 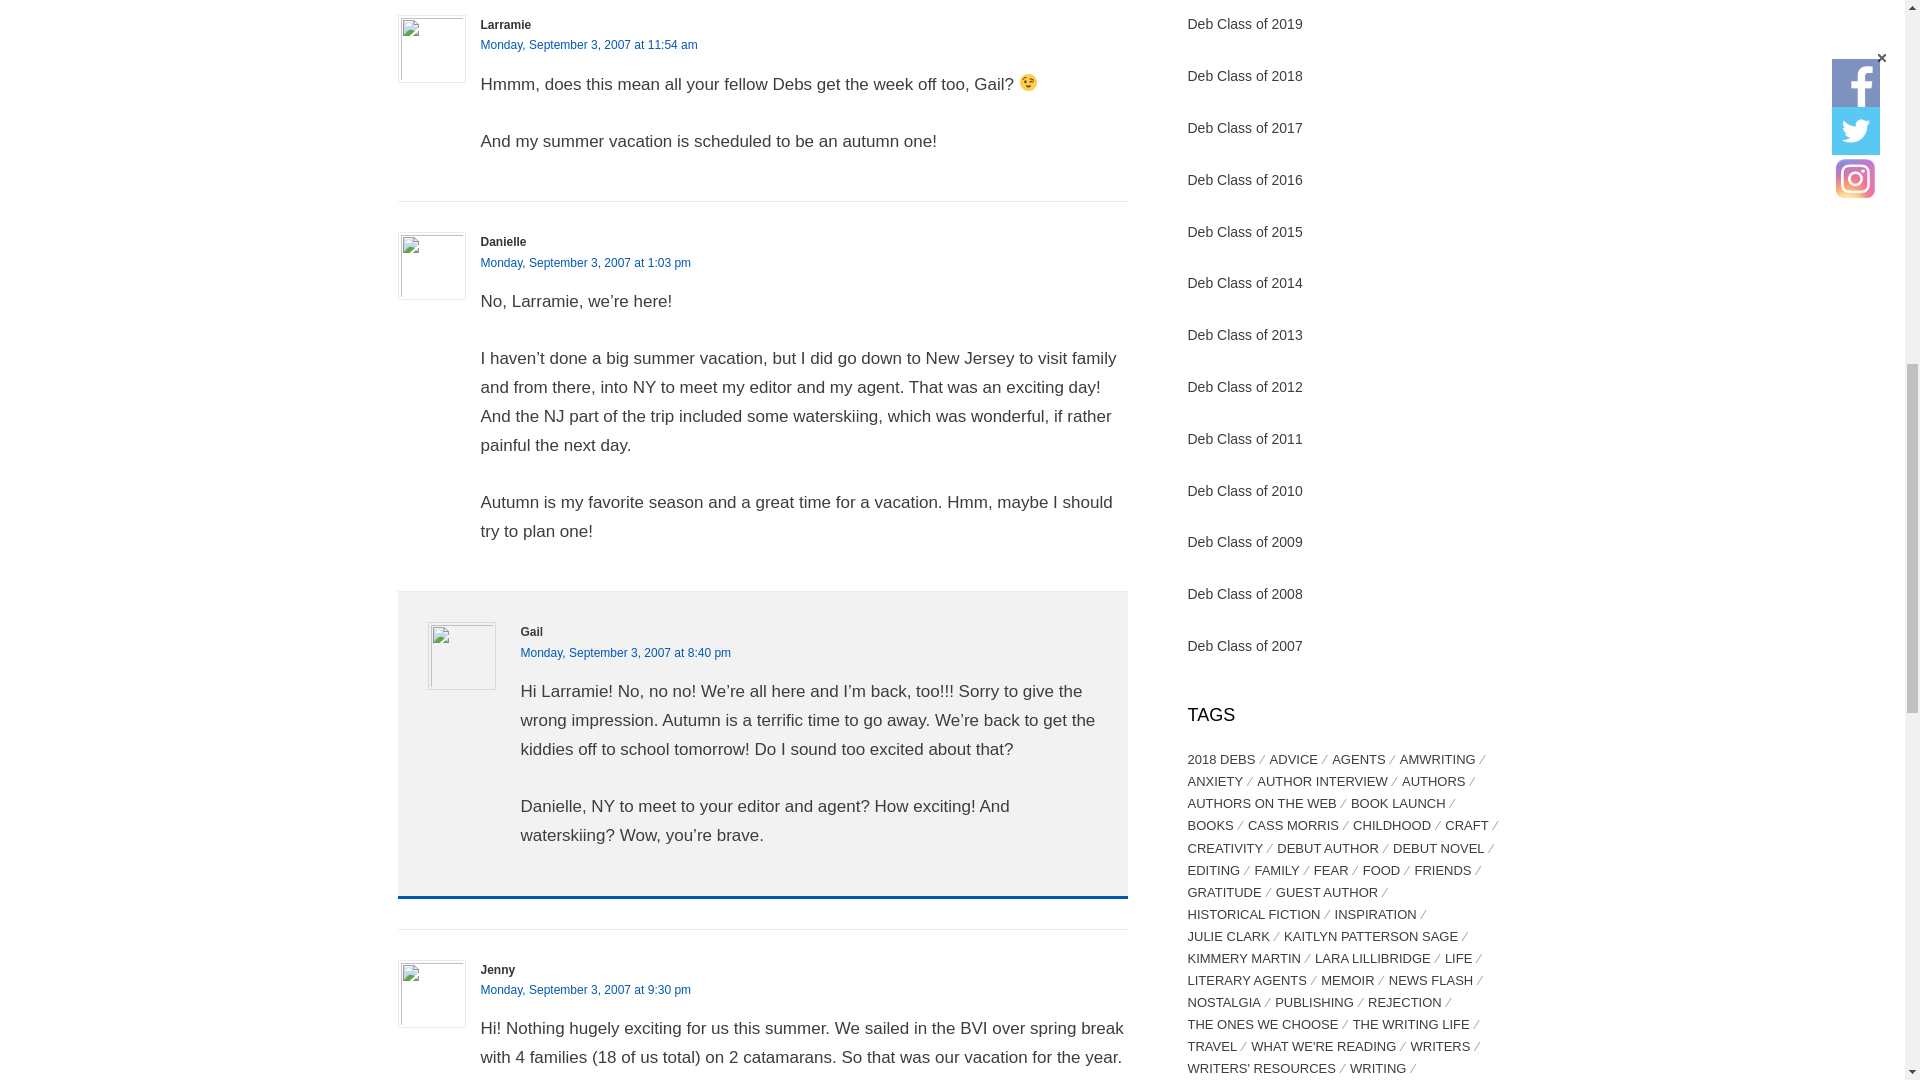 I want to click on Deb Class of 2019, so click(x=1246, y=24).